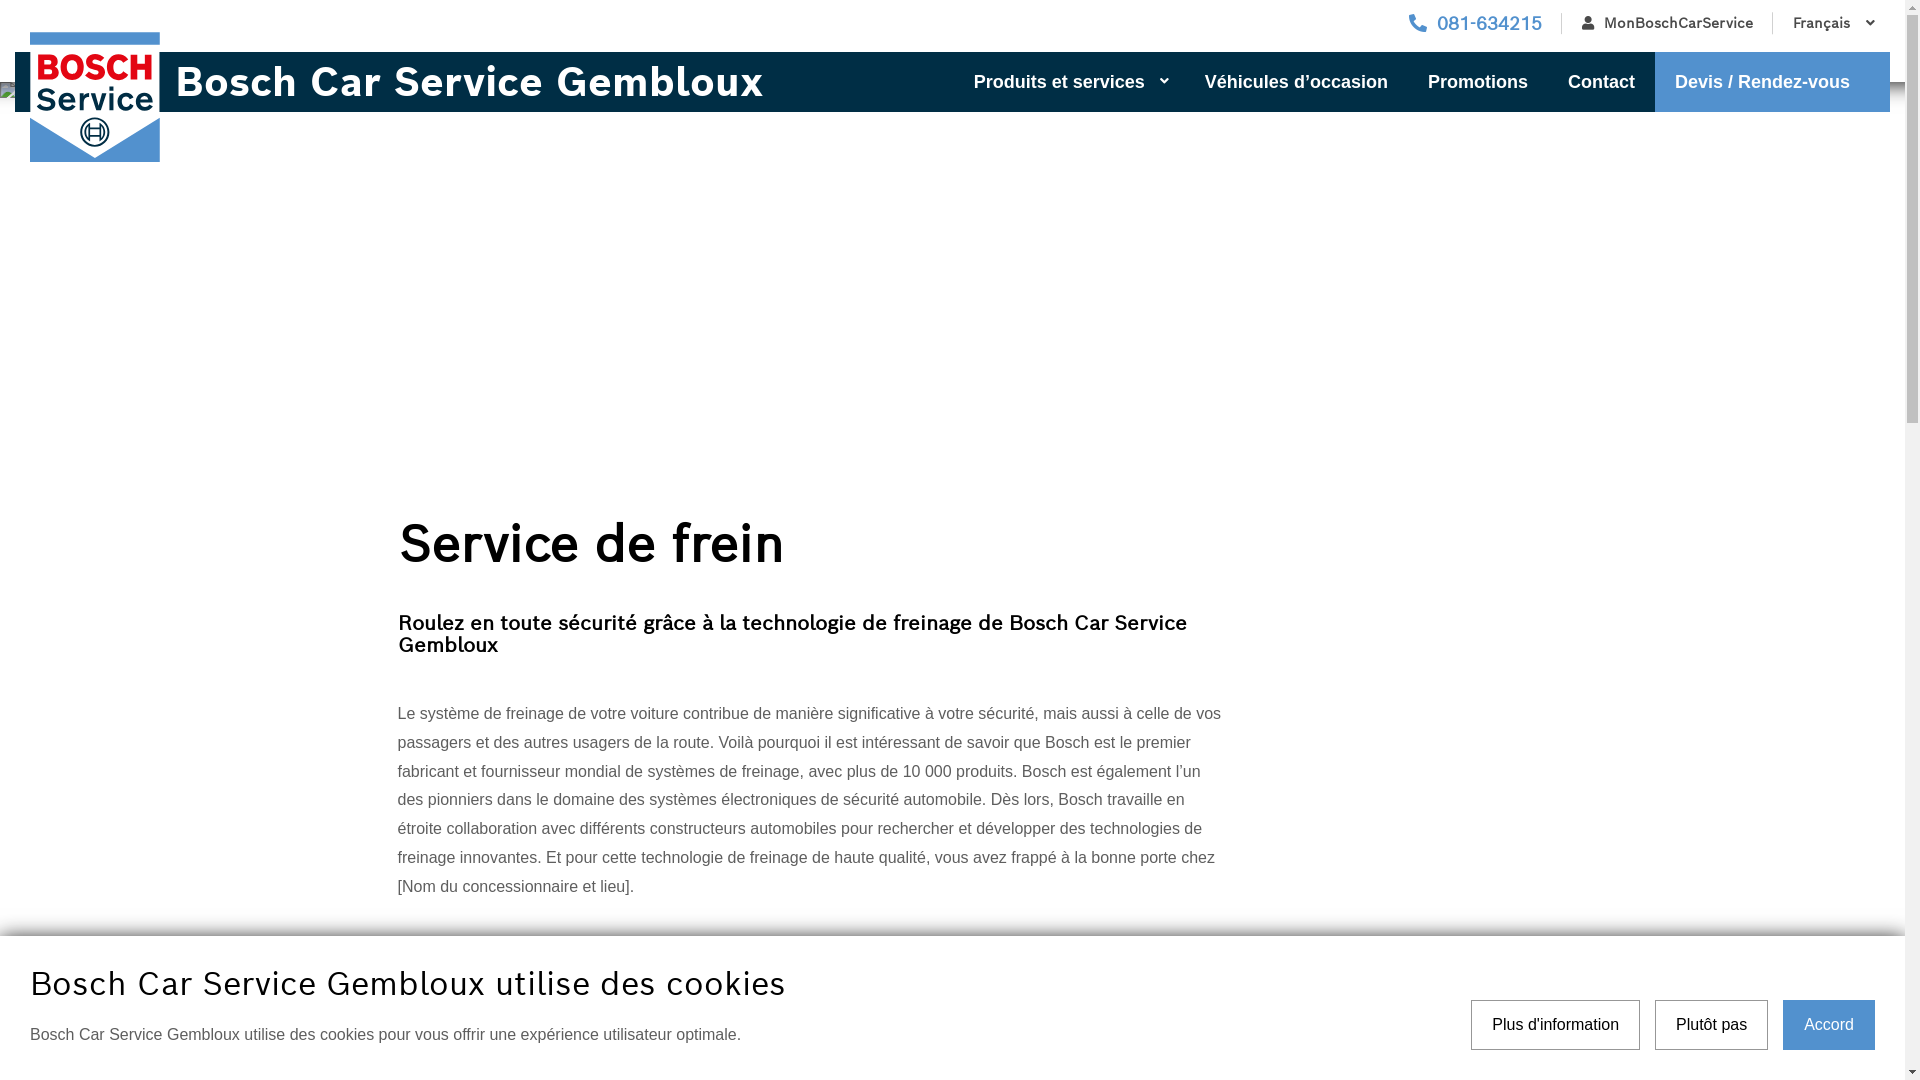  Describe the element at coordinates (0, 0) in the screenshot. I see `Skip to main content` at that location.